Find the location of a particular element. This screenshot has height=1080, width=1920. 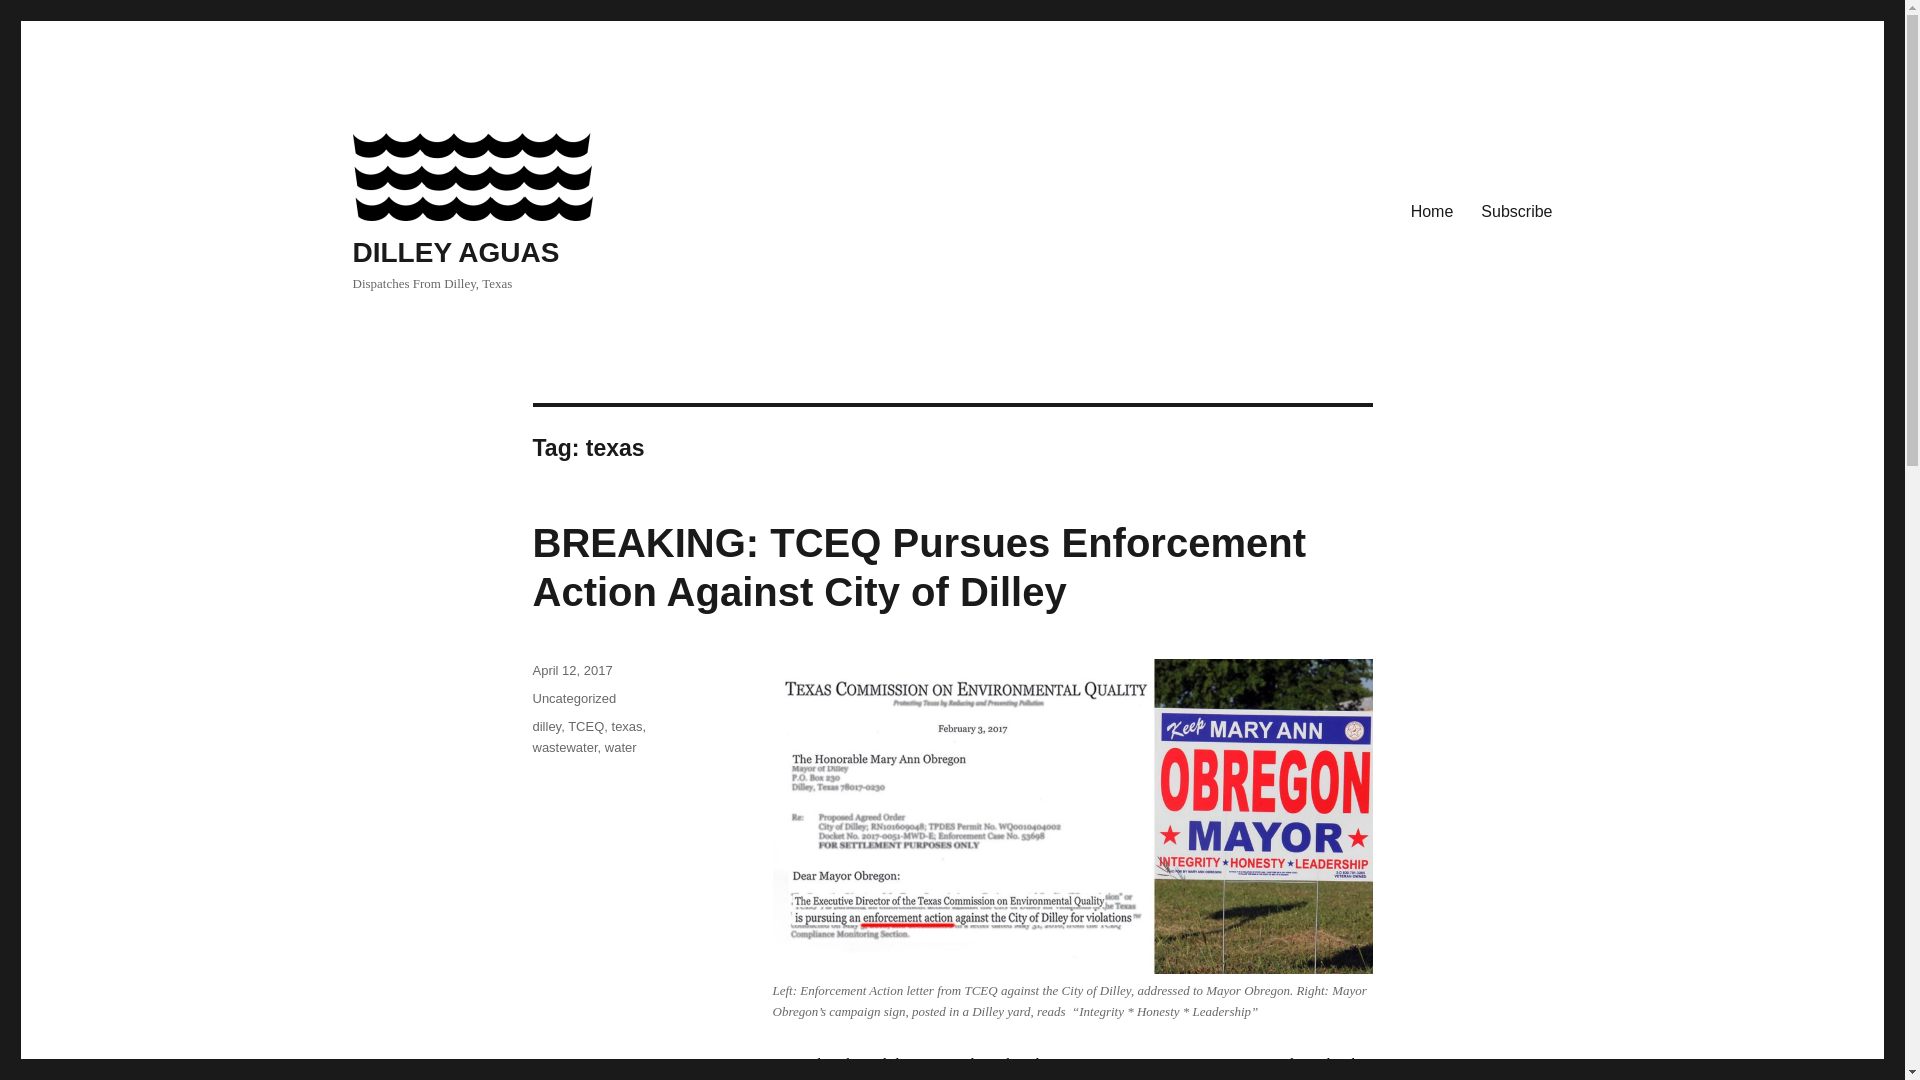

April 12, 2017 is located at coordinates (572, 670).